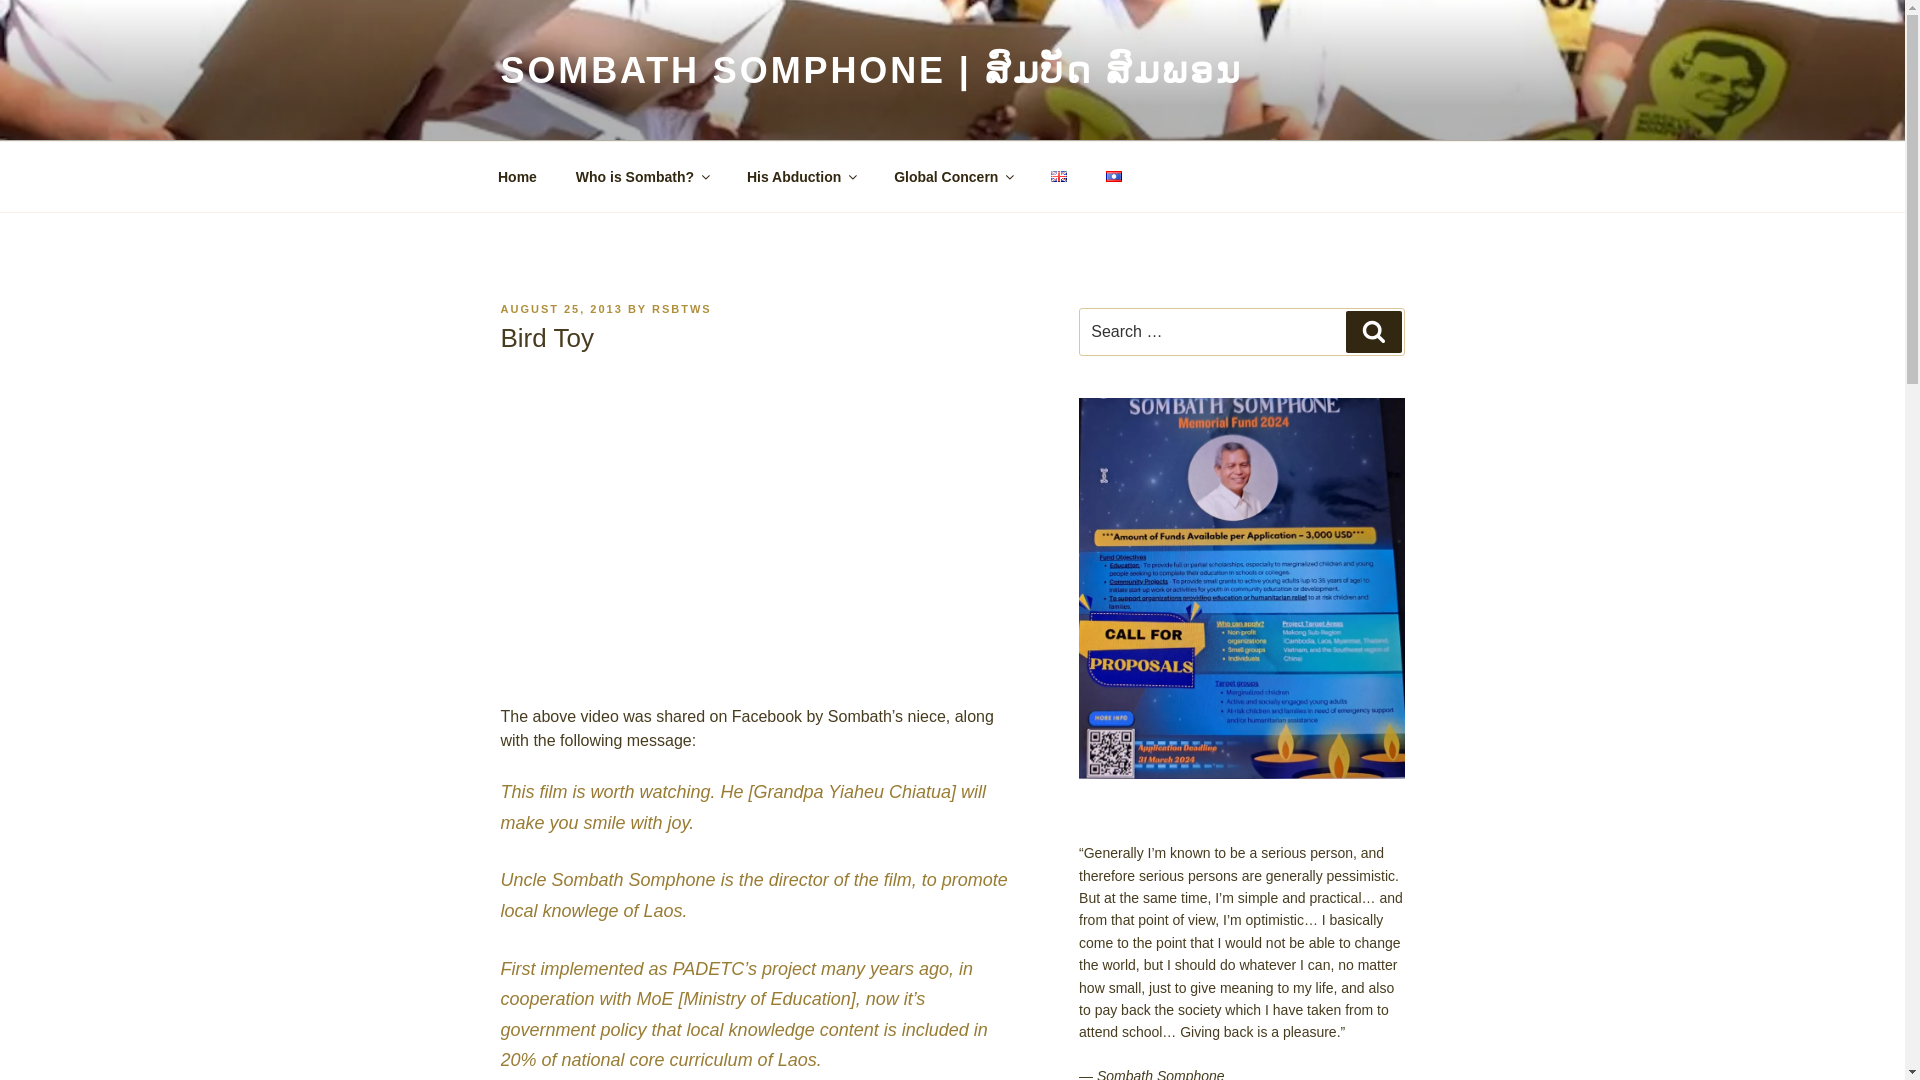 This screenshot has width=1920, height=1080. Describe the element at coordinates (642, 176) in the screenshot. I see `Who is Sombath?` at that location.